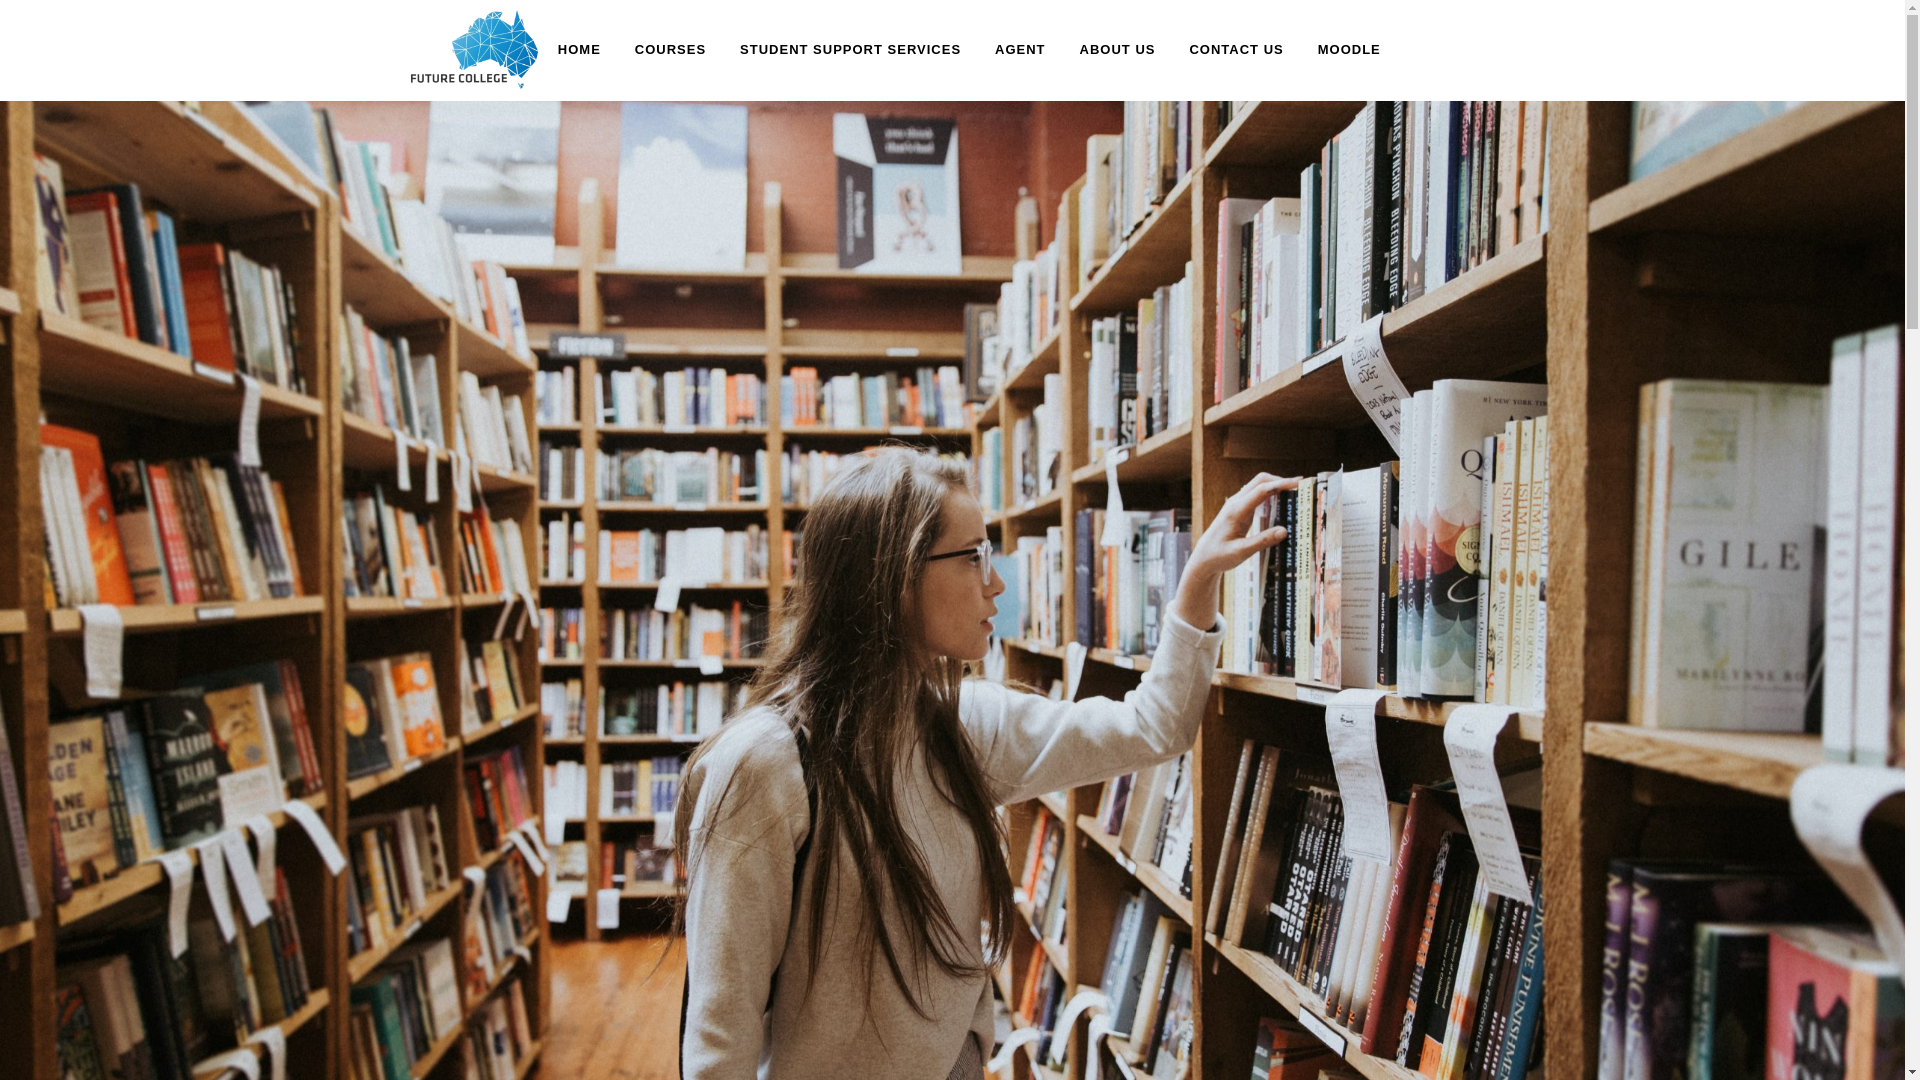  Describe the element at coordinates (962, 712) in the screenshot. I see `Pre-Enrolment Information` at that location.